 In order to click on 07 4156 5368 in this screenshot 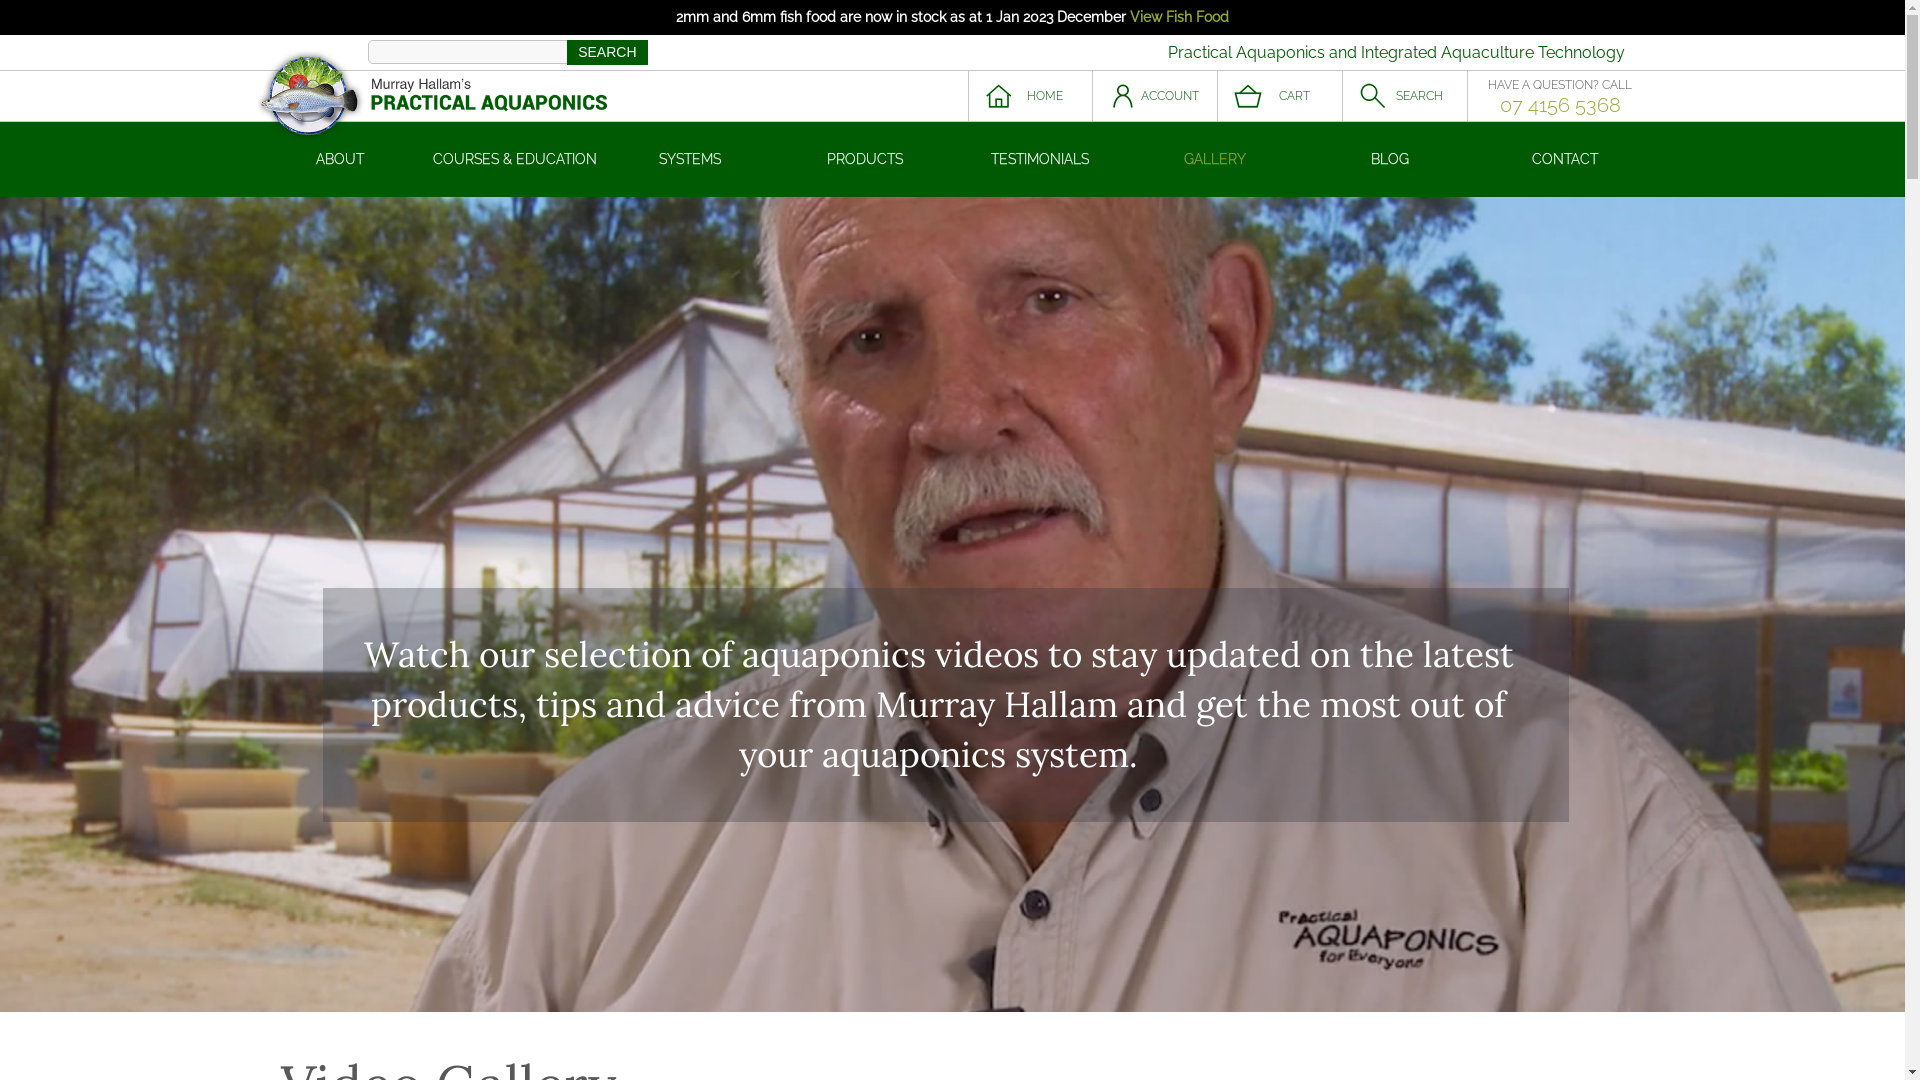, I will do `click(1560, 105)`.